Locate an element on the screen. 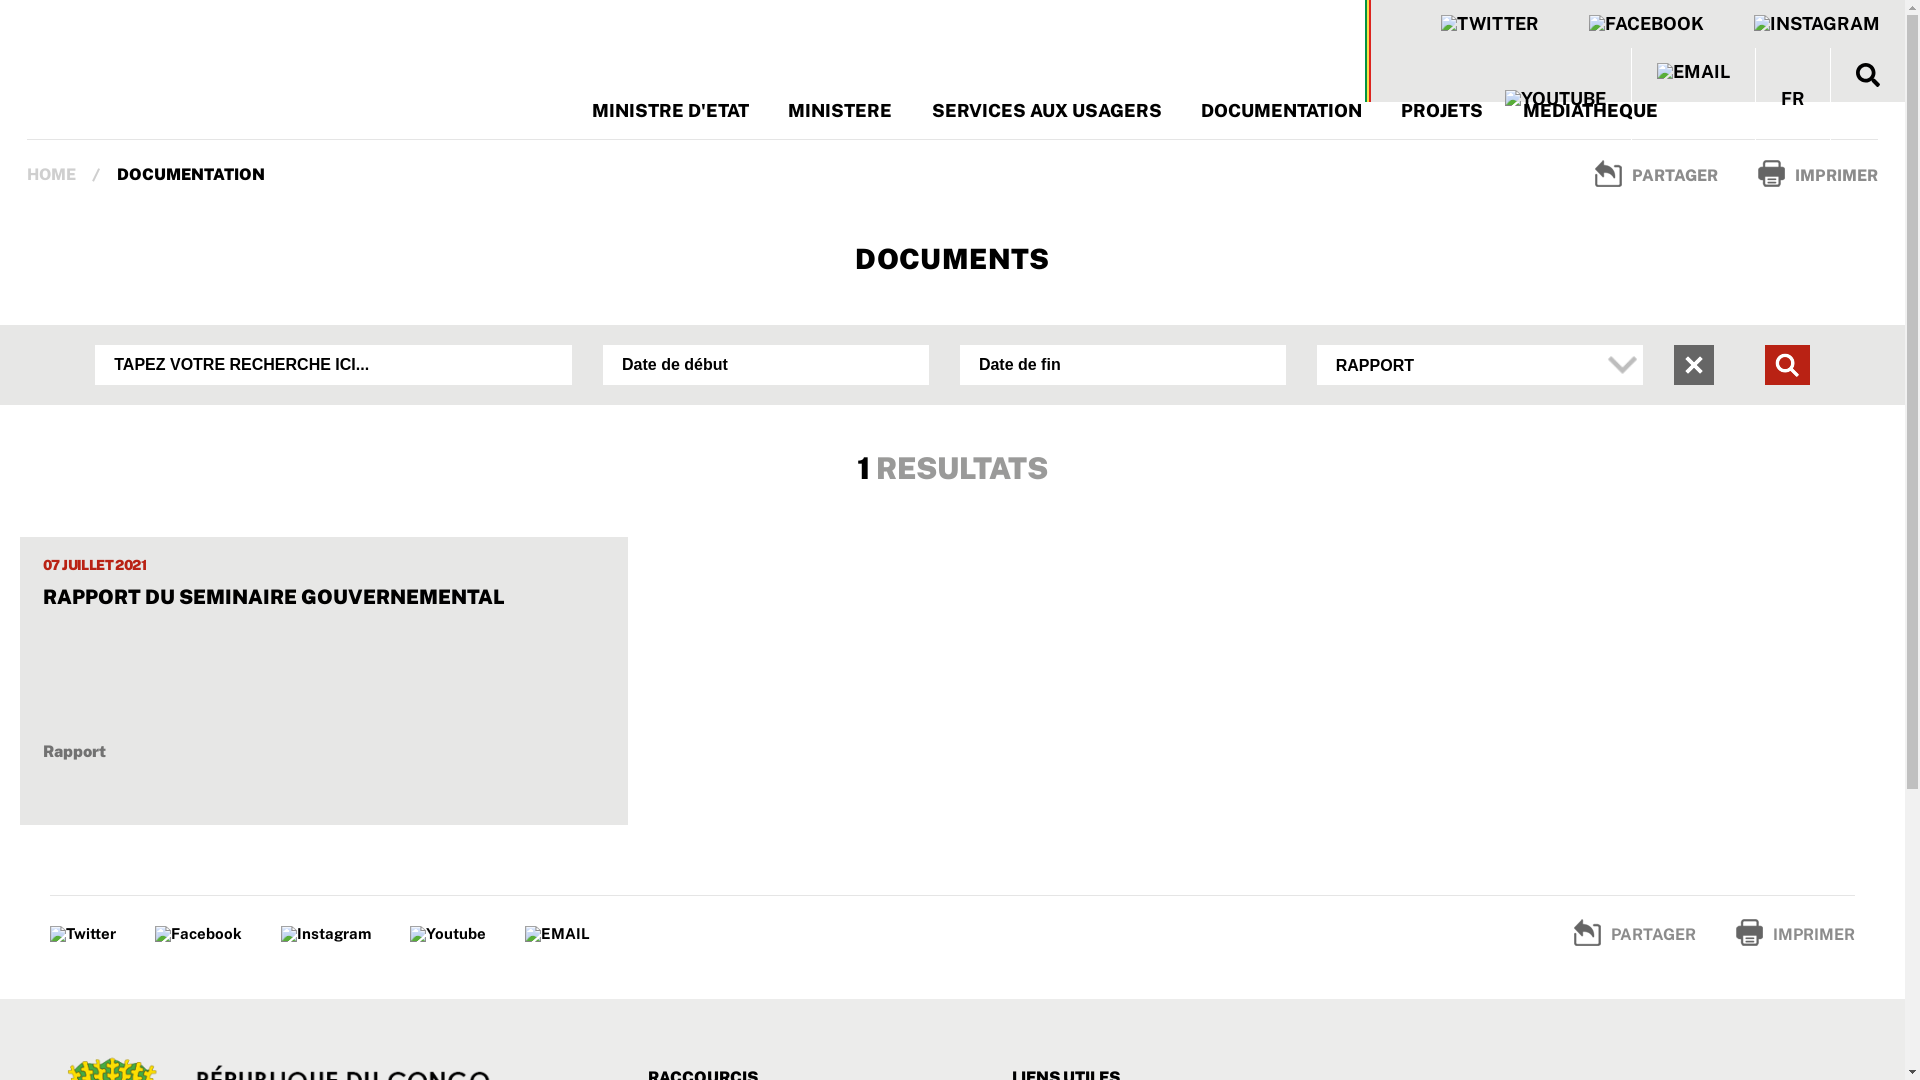 This screenshot has height=1080, width=1920. MINISTERE is located at coordinates (840, 110).